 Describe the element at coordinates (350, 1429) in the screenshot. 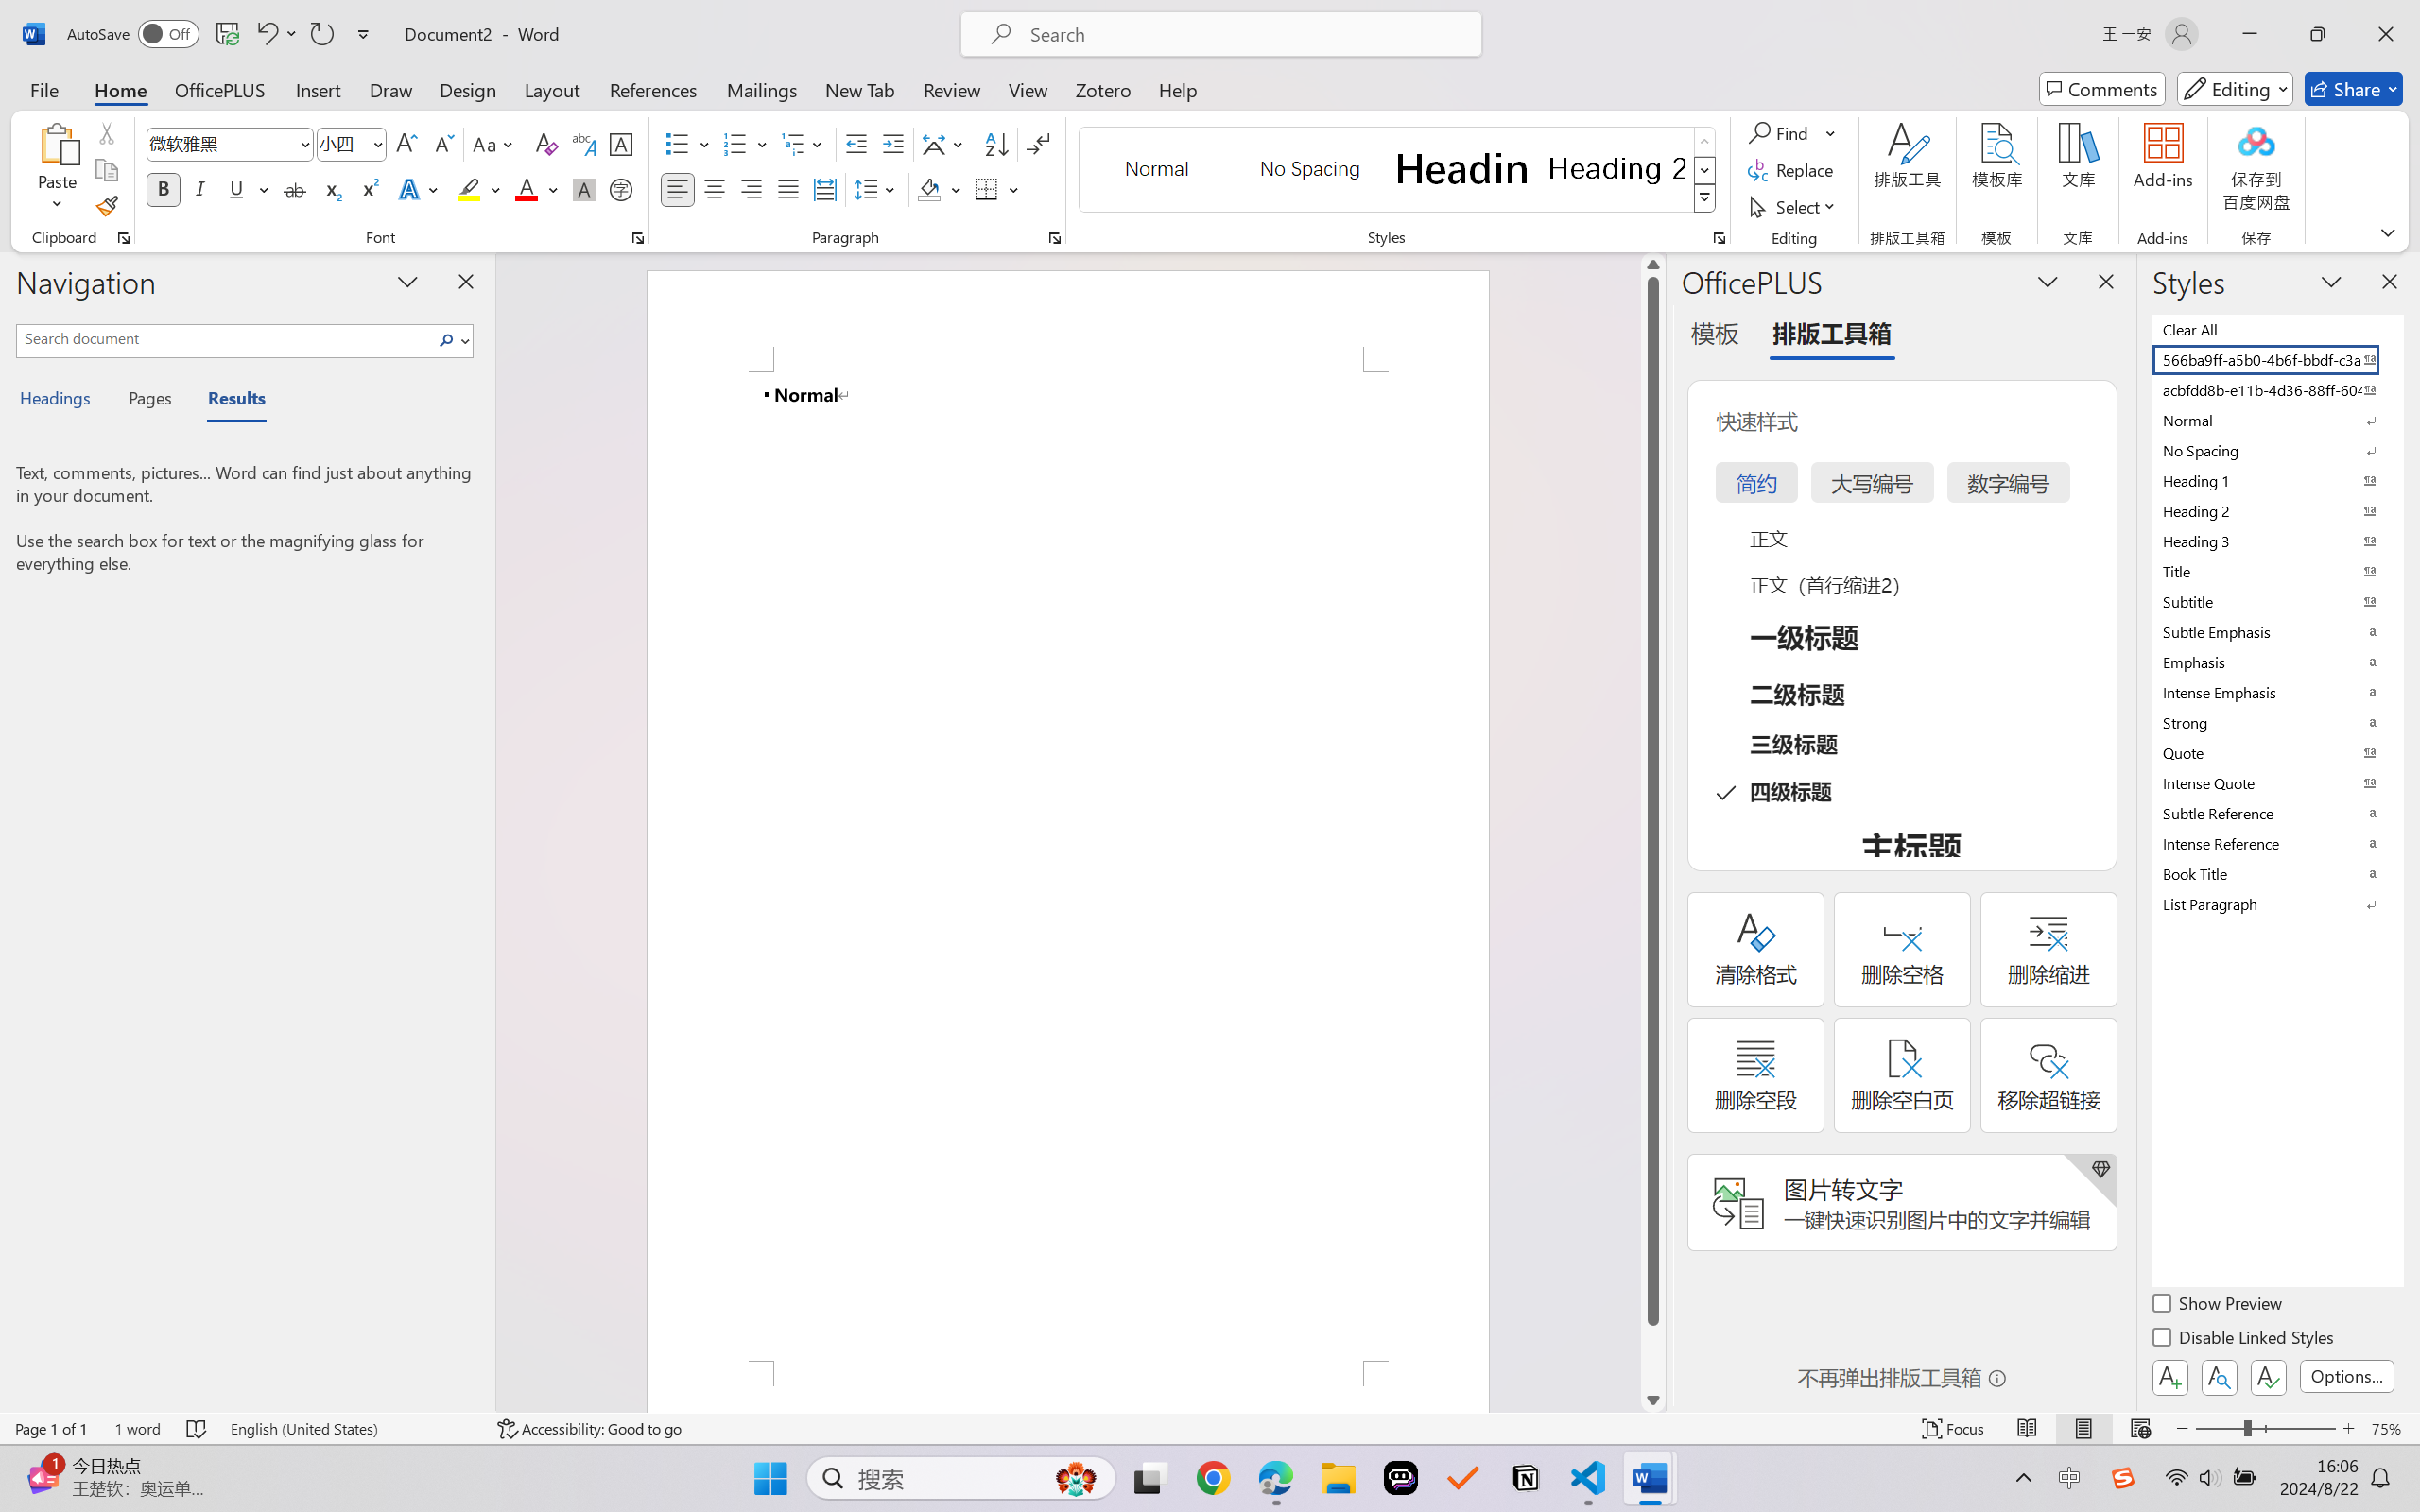

I see `Language English (United States)` at that location.